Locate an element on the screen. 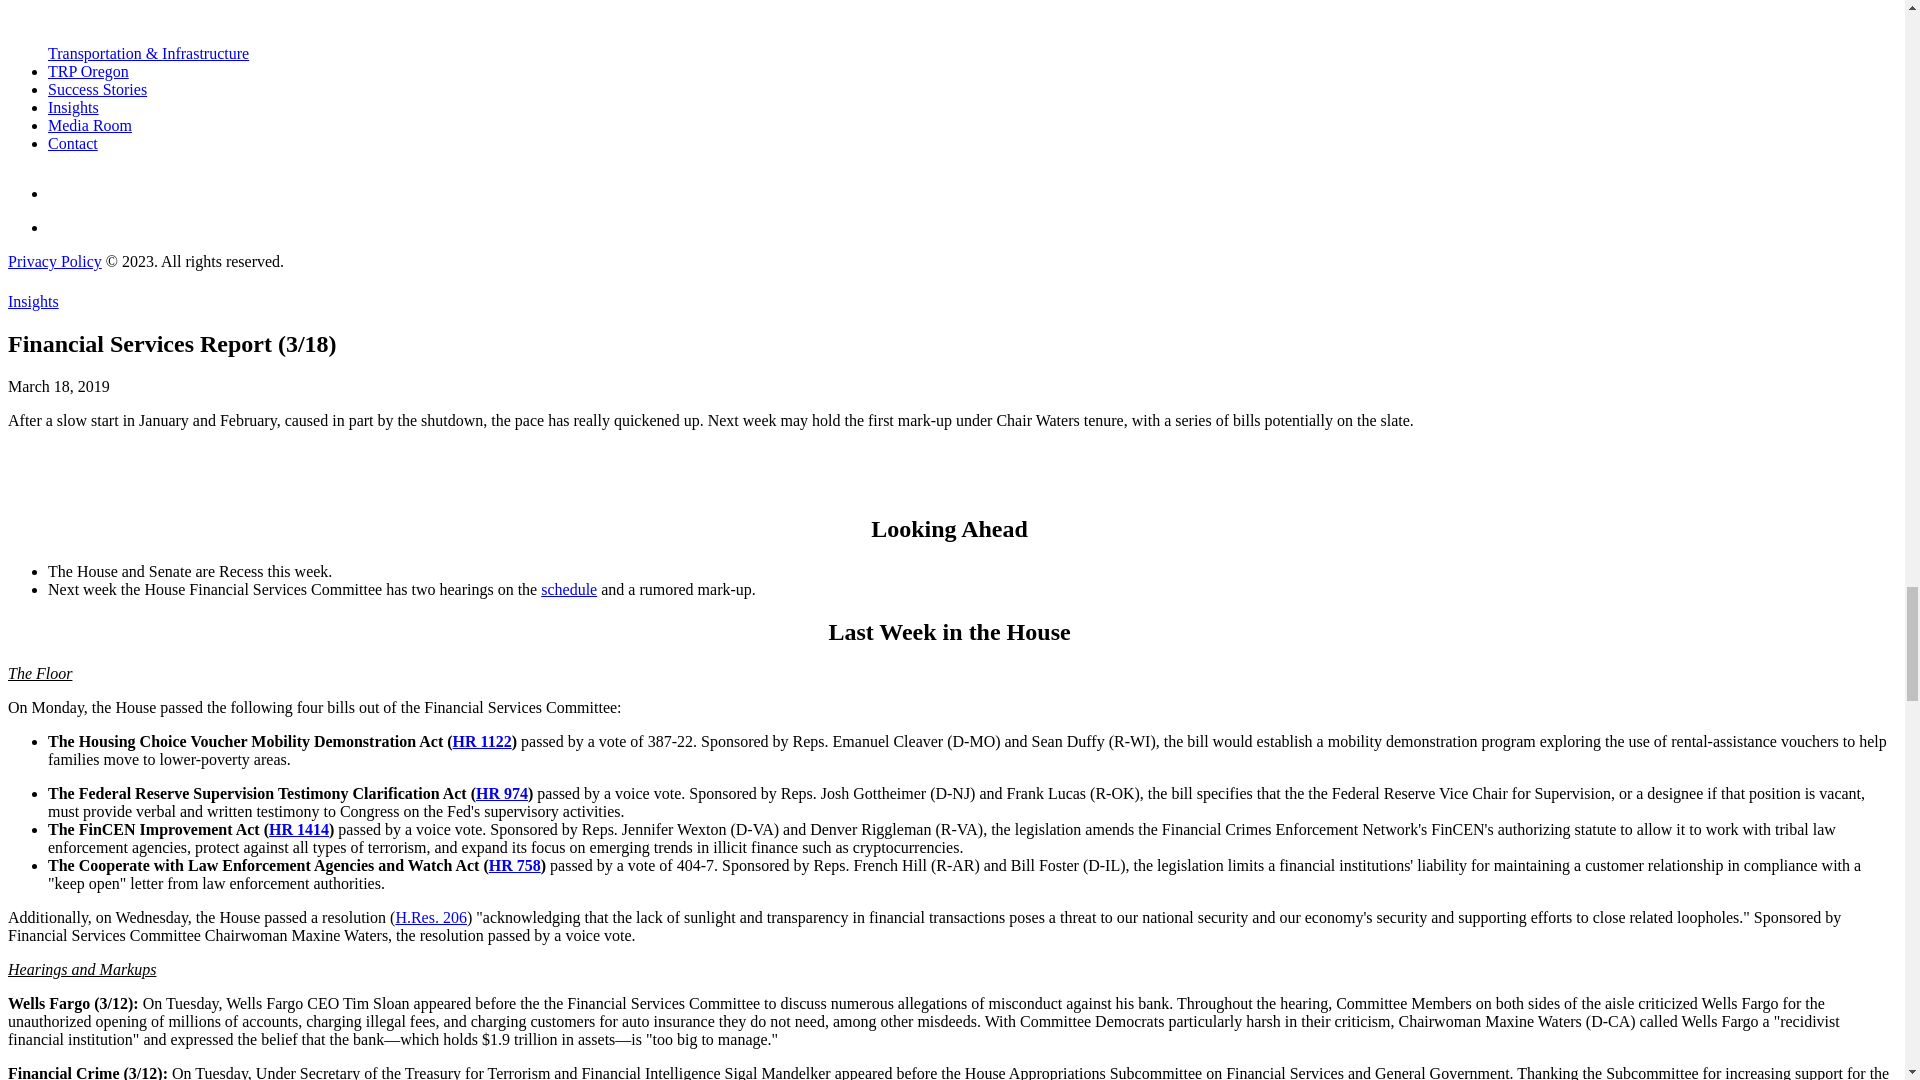 This screenshot has width=1920, height=1080. HR 974 is located at coordinates (502, 794).